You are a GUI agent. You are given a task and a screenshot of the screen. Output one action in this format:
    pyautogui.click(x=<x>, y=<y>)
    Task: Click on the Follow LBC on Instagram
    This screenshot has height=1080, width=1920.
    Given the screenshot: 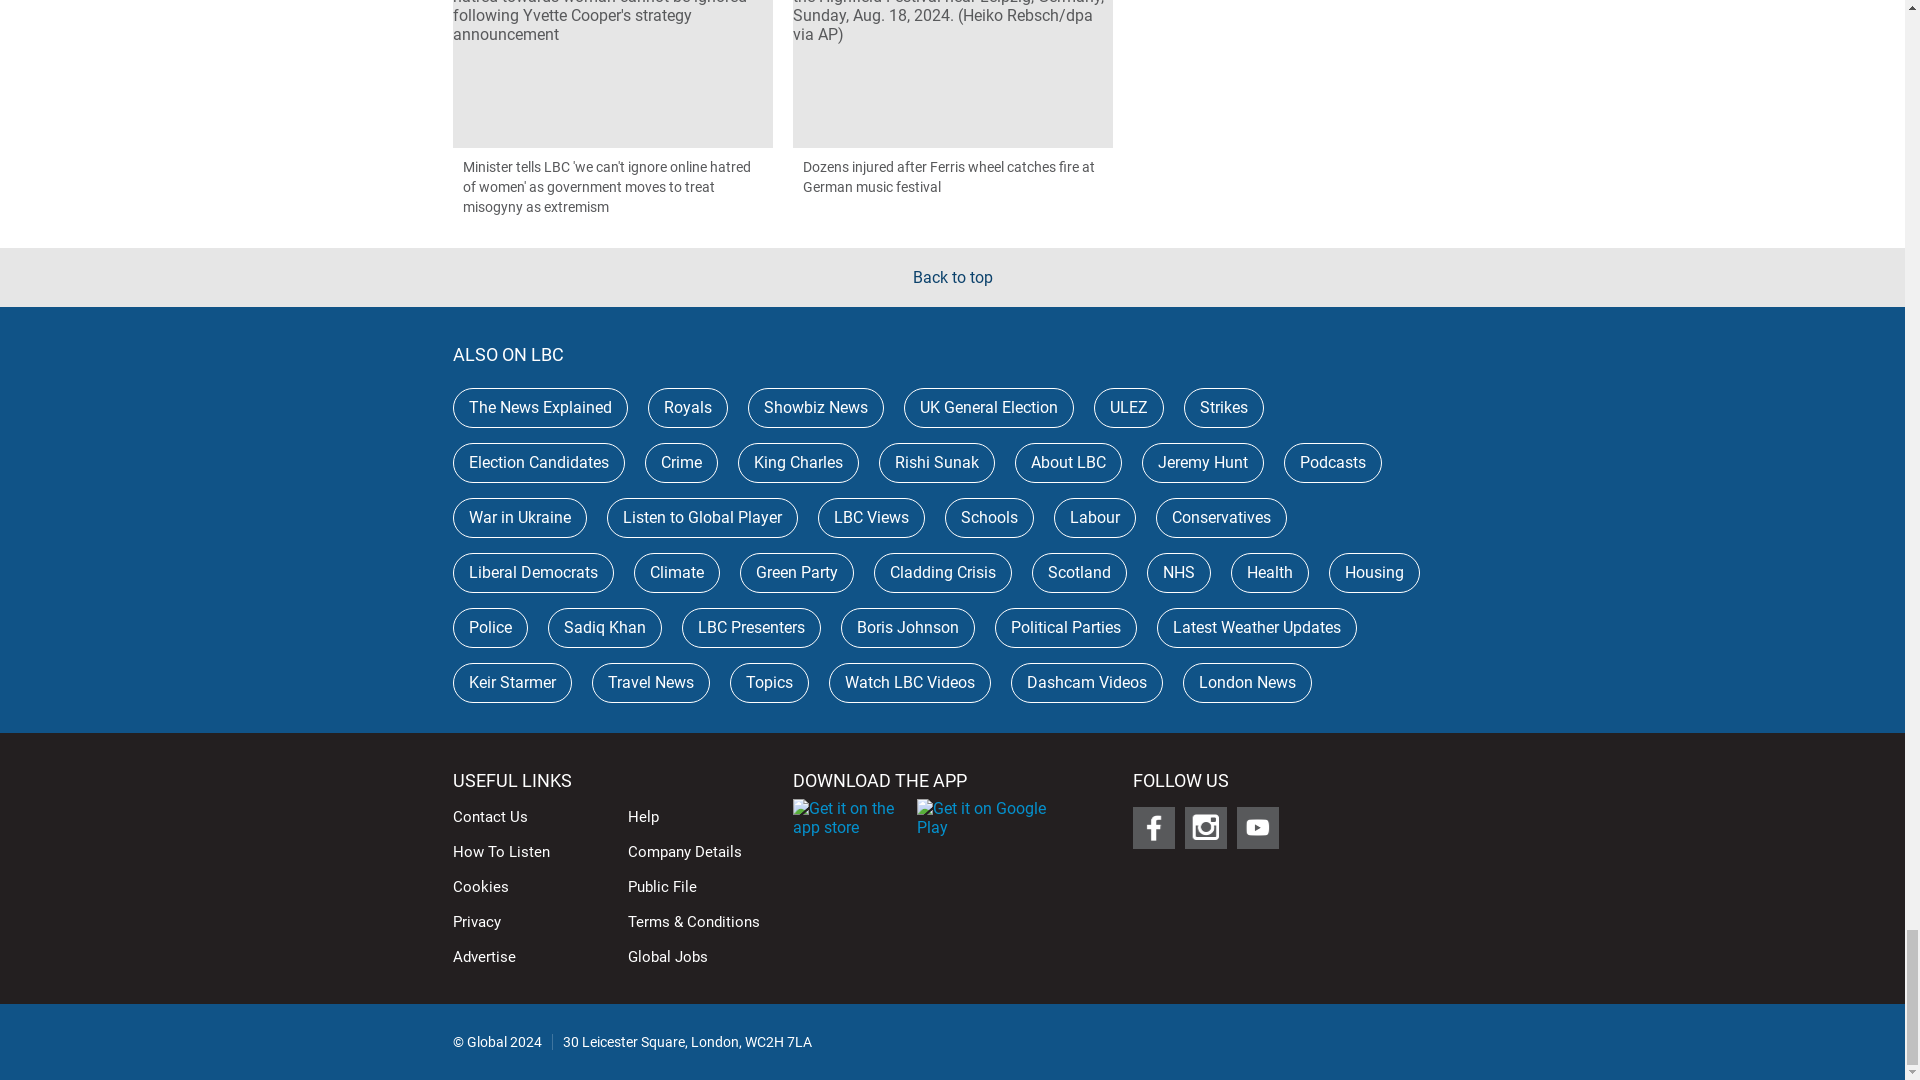 What is the action you would take?
    pyautogui.click(x=1205, y=827)
    